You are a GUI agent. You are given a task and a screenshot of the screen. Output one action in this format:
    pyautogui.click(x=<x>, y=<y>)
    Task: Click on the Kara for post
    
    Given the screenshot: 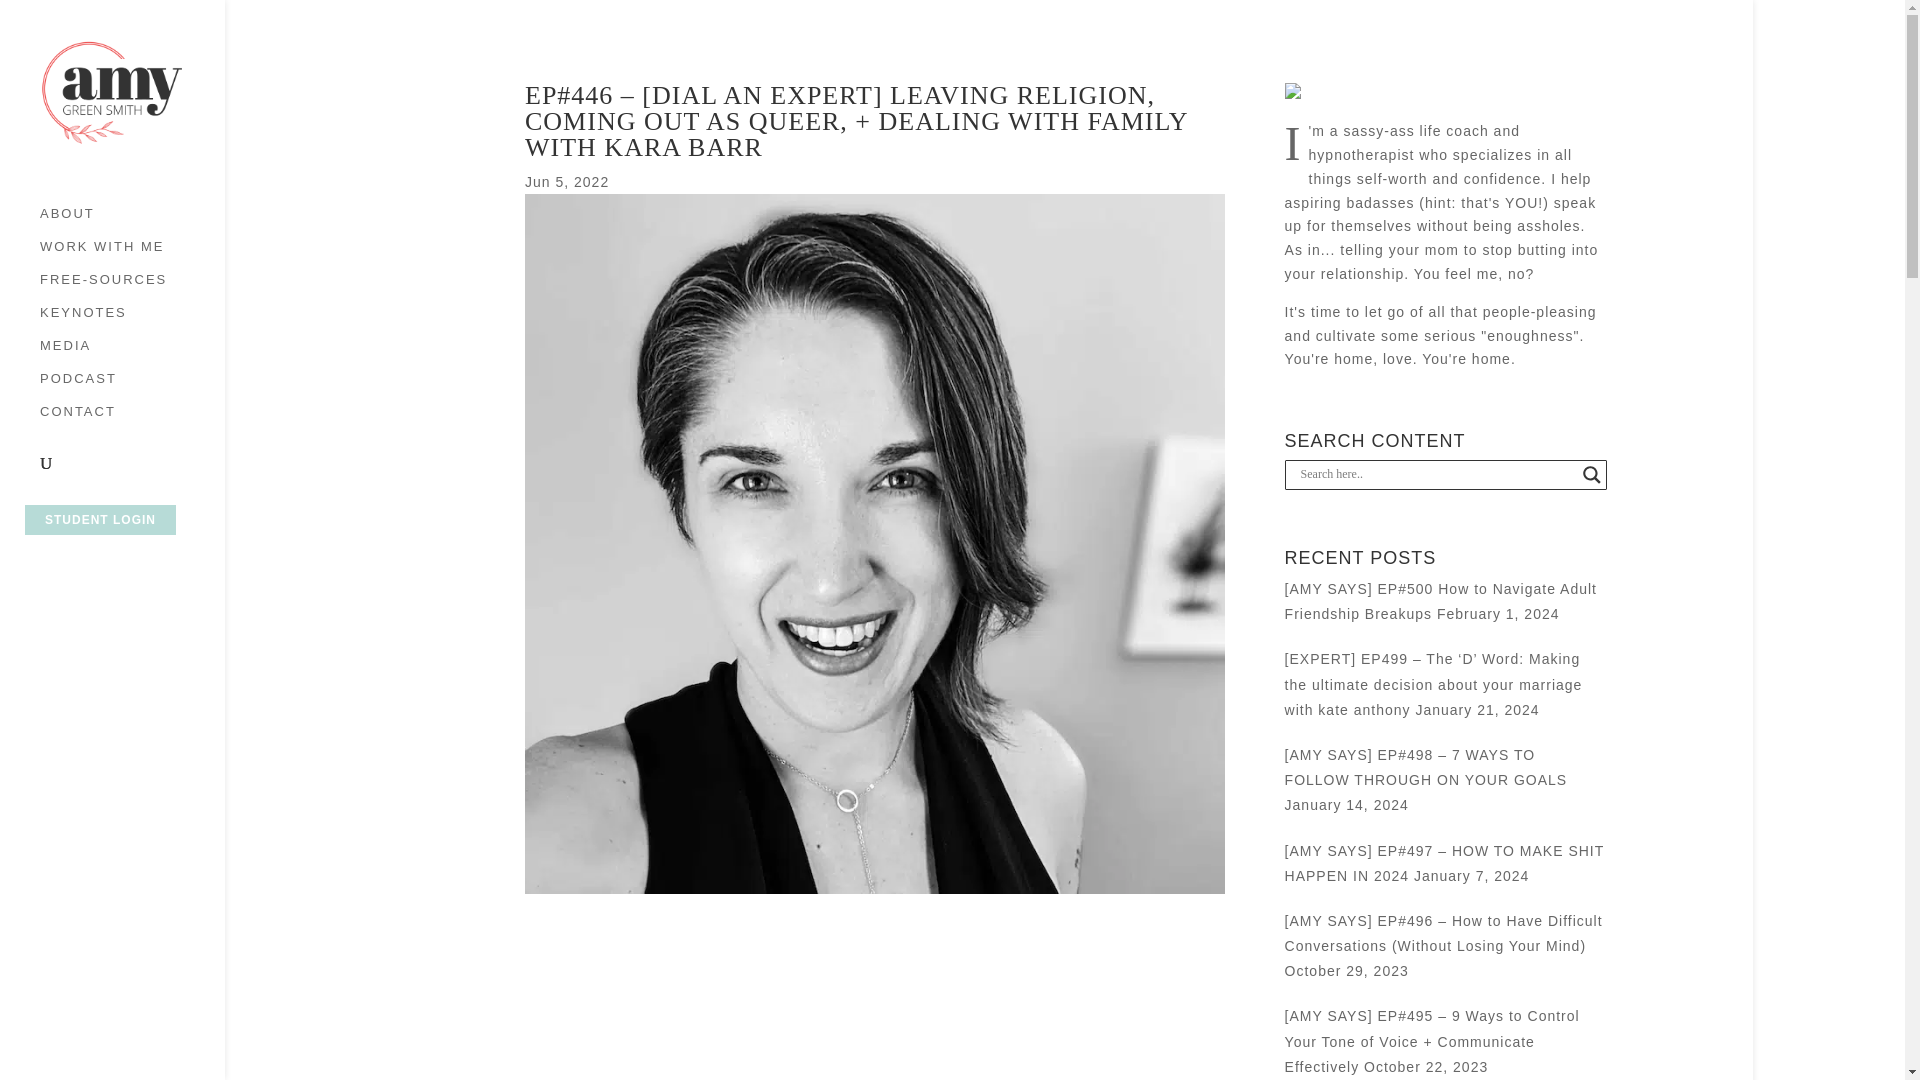 What is the action you would take?
    pyautogui.click(x=874, y=889)
    